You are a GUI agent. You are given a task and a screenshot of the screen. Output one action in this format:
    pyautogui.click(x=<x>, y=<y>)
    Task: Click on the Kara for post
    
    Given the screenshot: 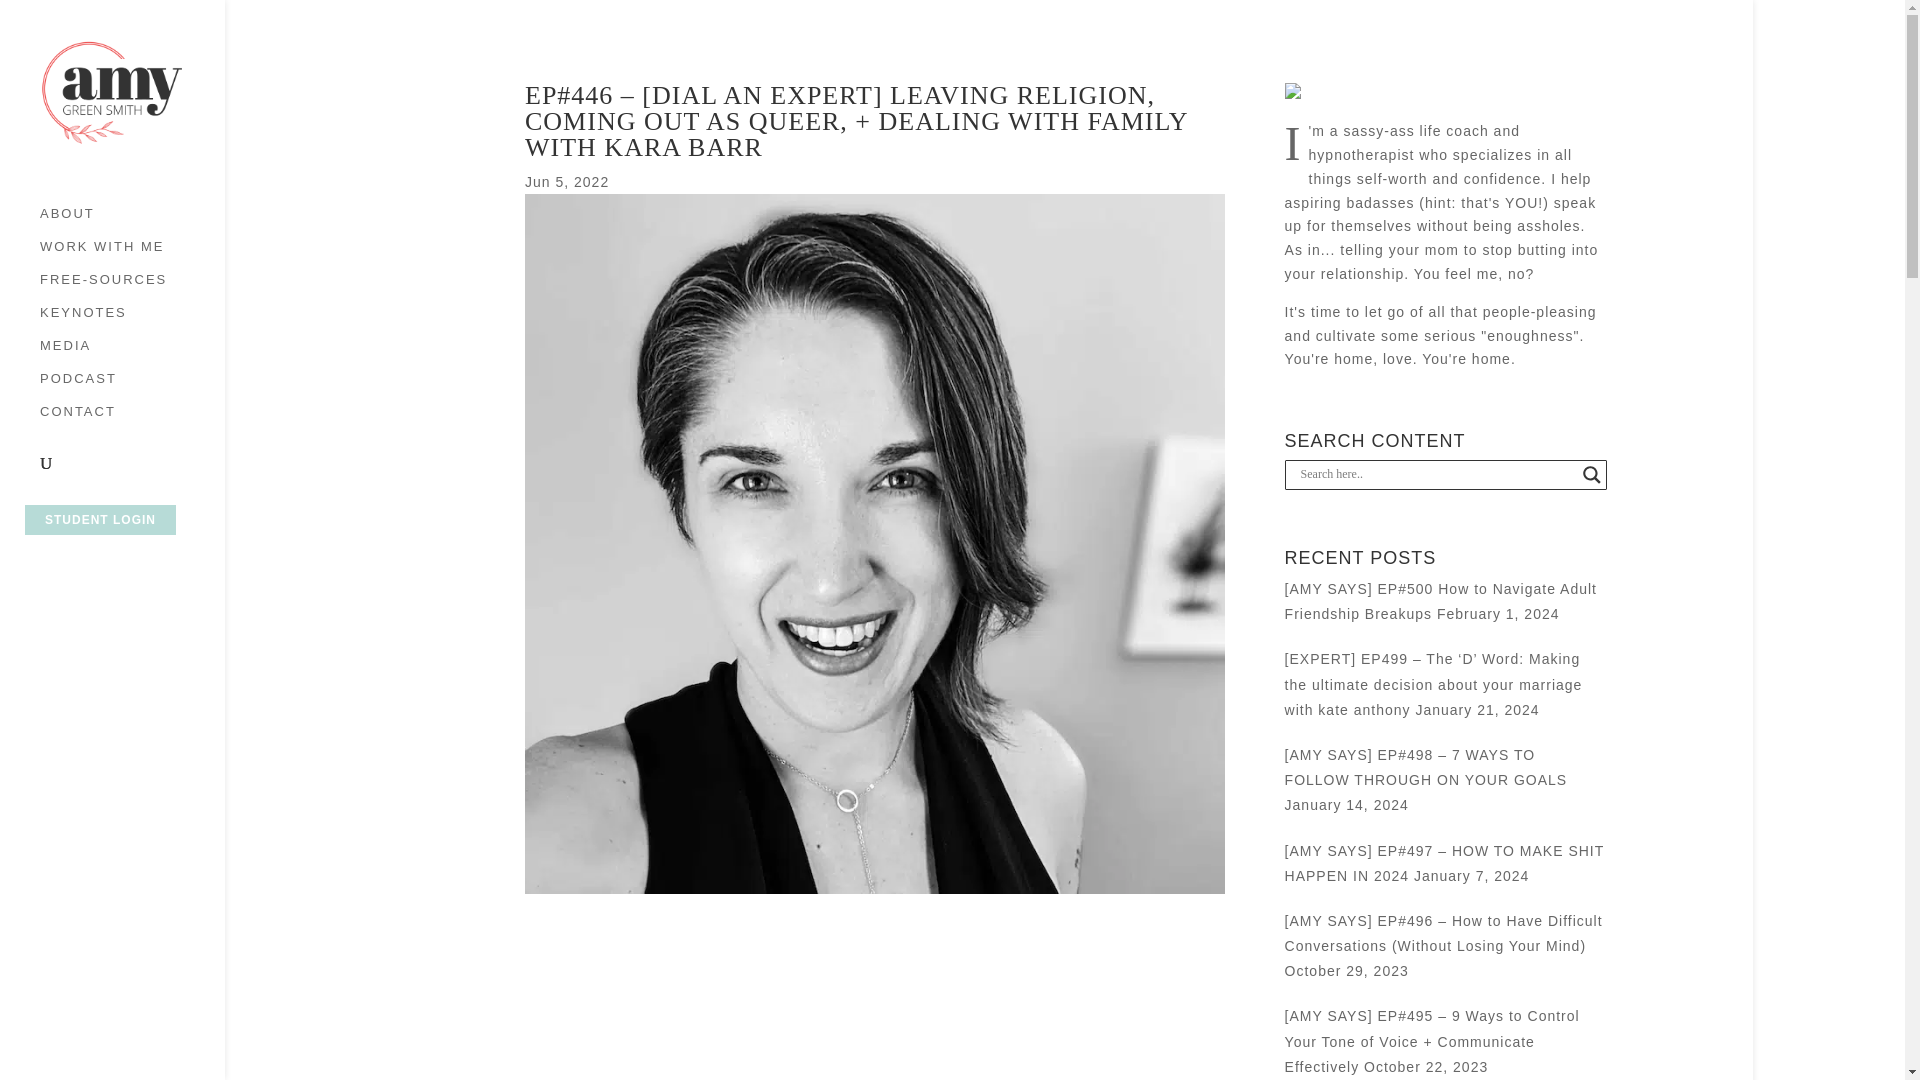 What is the action you would take?
    pyautogui.click(x=874, y=889)
    